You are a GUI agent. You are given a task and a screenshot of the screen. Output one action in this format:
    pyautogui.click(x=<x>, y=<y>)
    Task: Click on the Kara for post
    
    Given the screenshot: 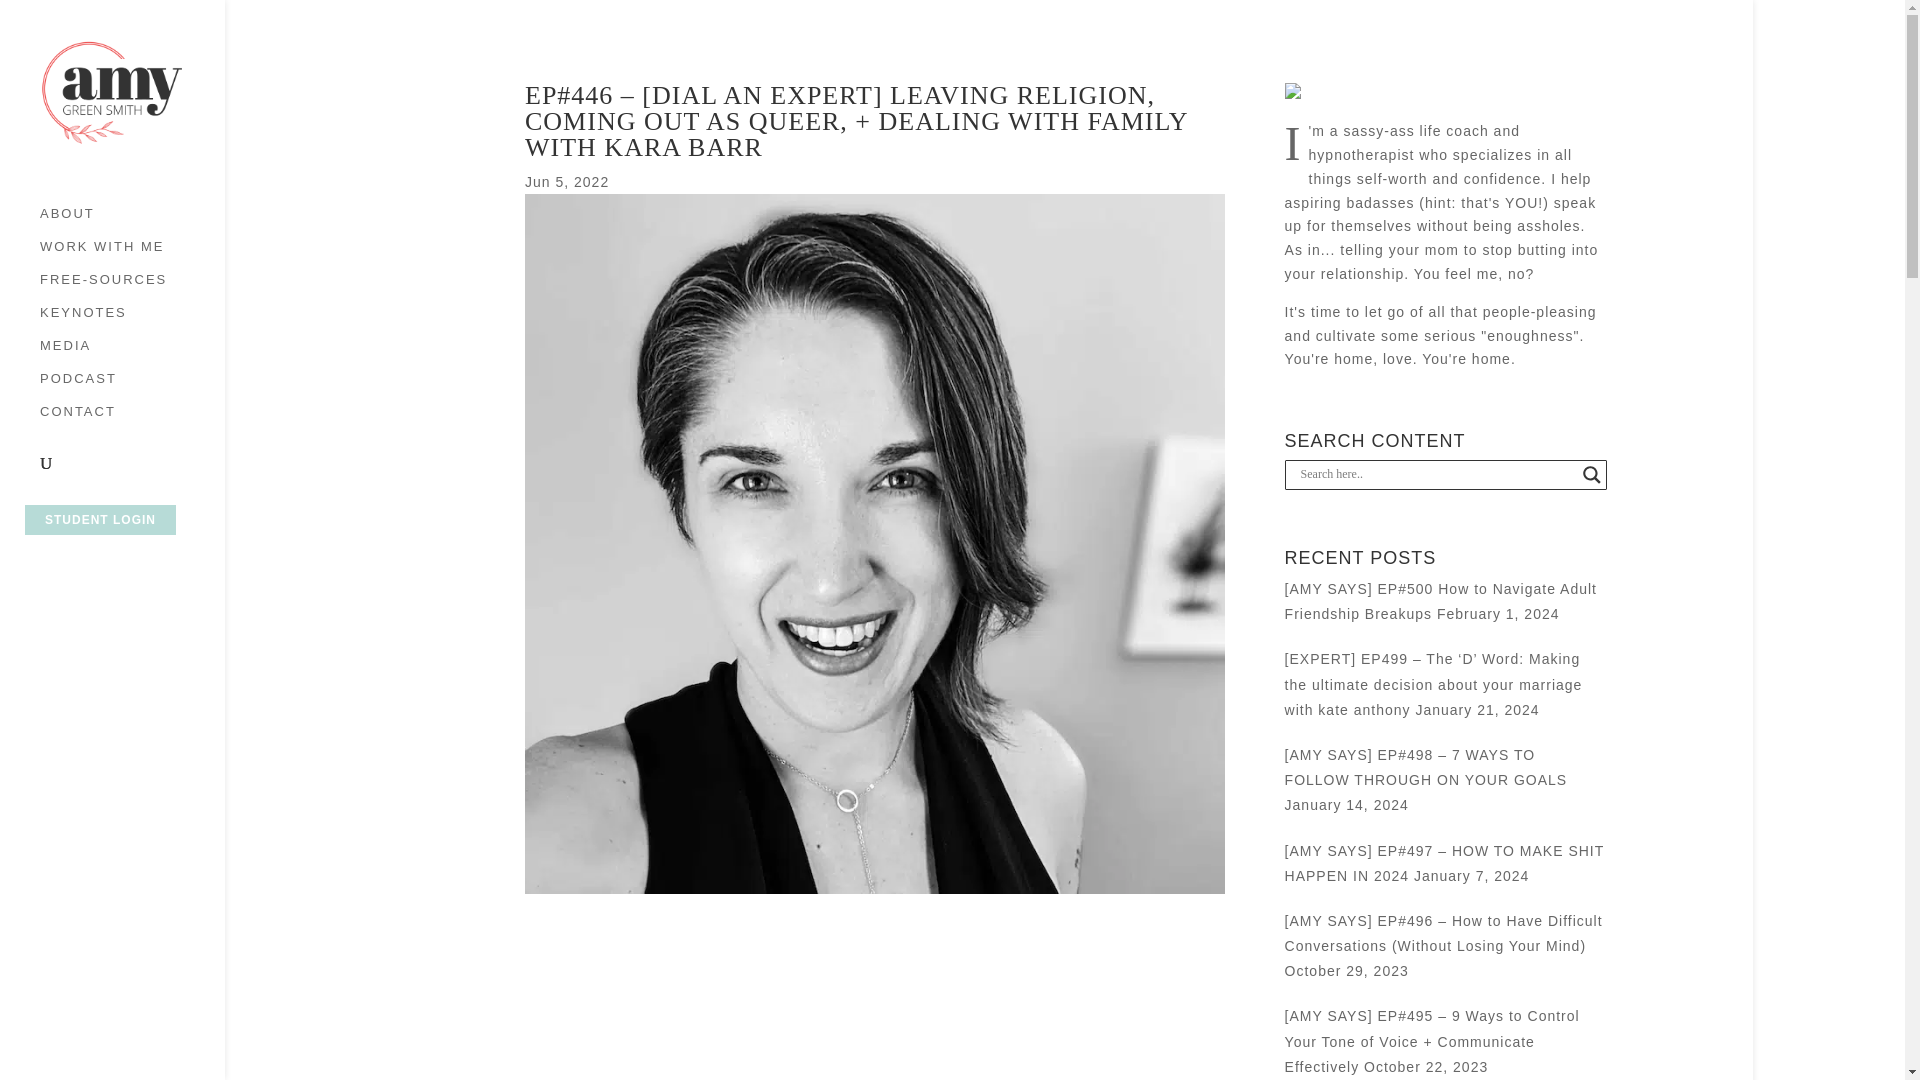 What is the action you would take?
    pyautogui.click(x=874, y=889)
    